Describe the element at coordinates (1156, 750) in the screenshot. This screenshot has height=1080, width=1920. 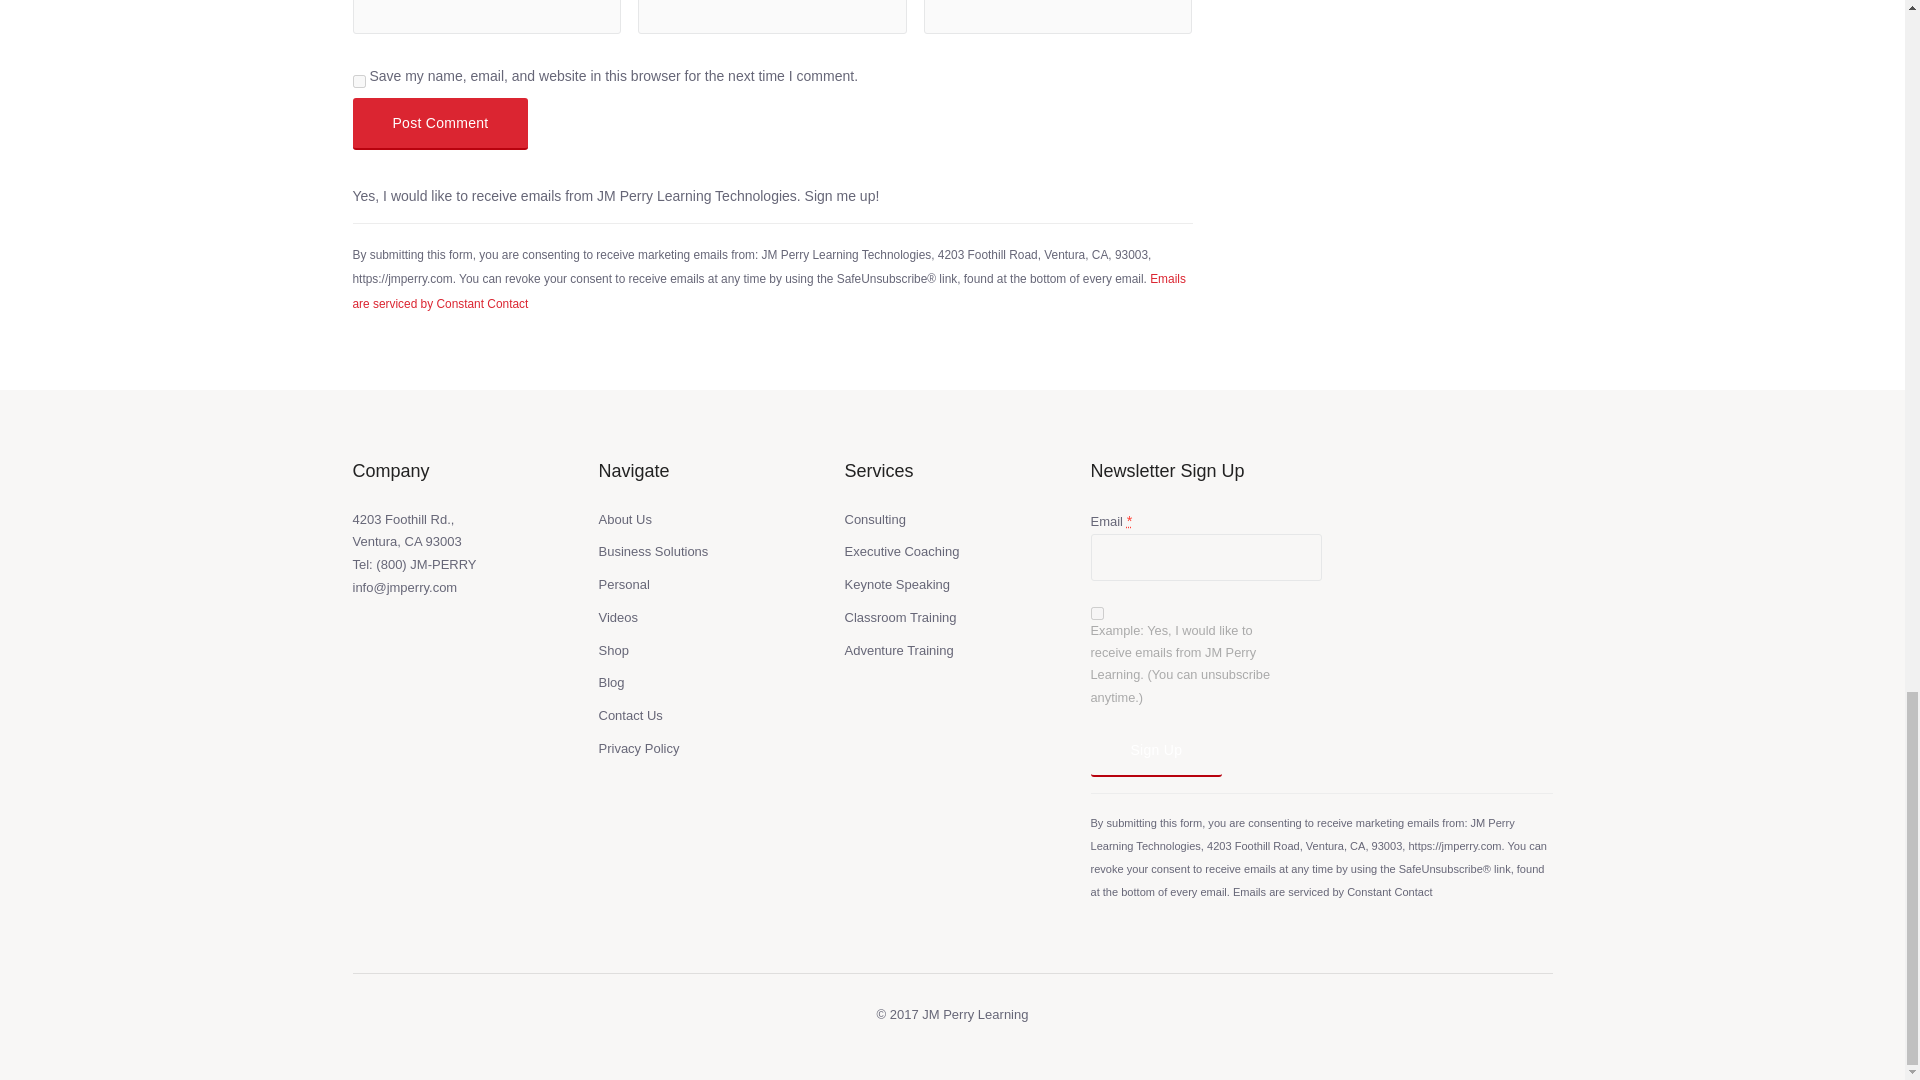
I see `Sign Up` at that location.